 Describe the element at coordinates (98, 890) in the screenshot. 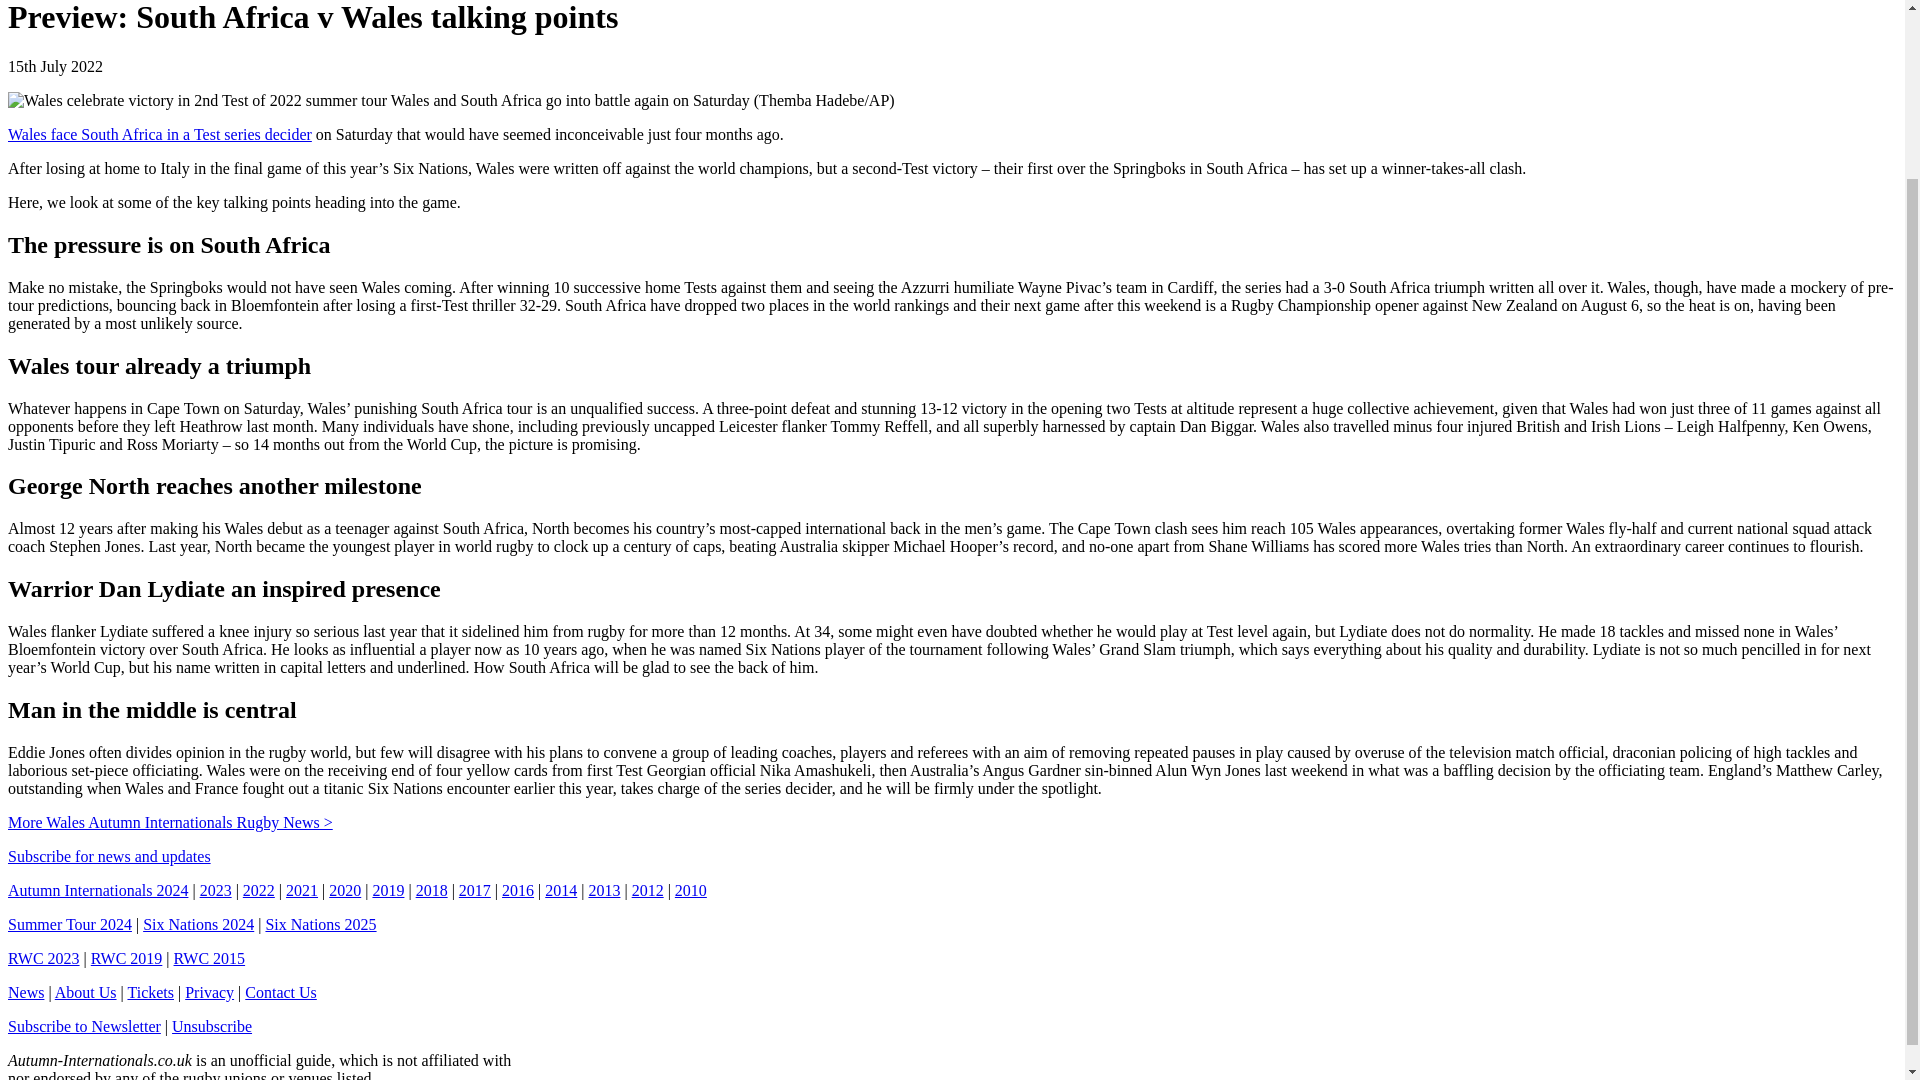

I see `Autumn Internationals 2024` at that location.